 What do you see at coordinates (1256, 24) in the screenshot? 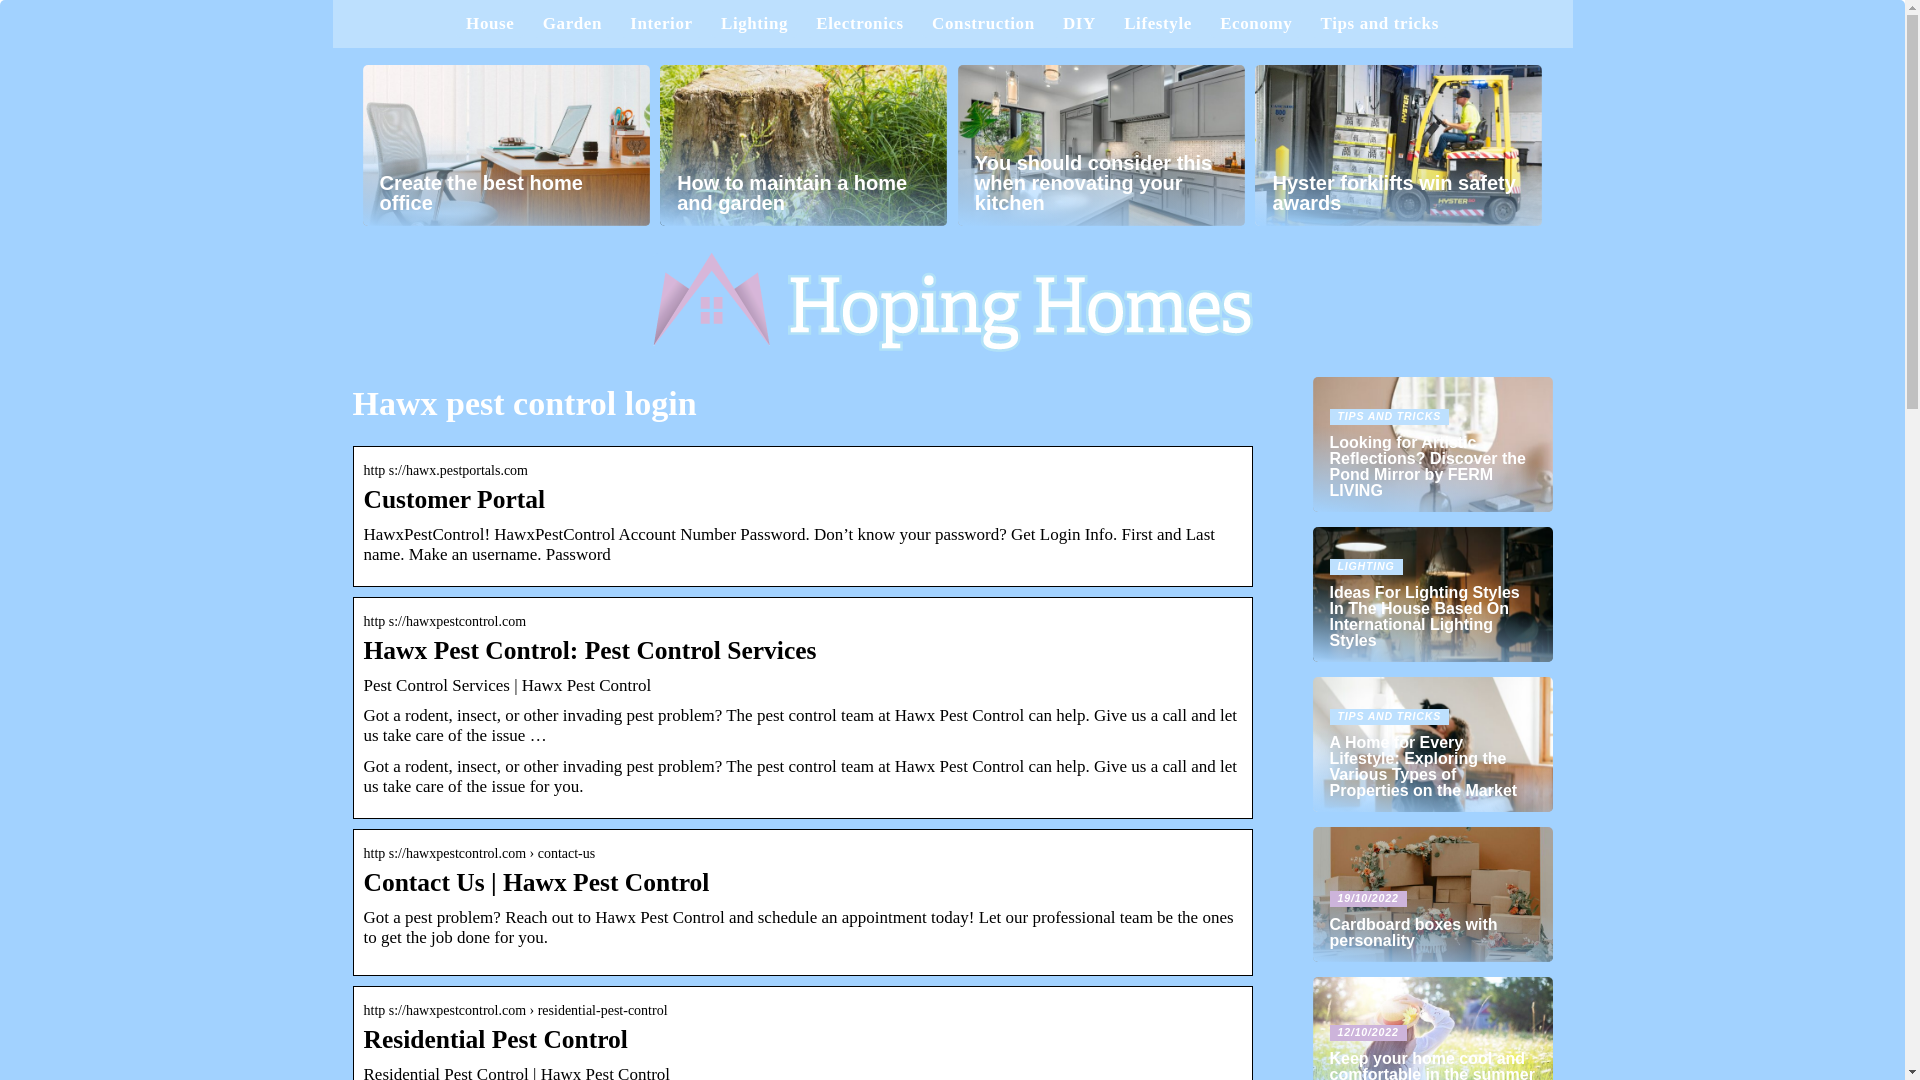
I see `Economy` at bounding box center [1256, 24].